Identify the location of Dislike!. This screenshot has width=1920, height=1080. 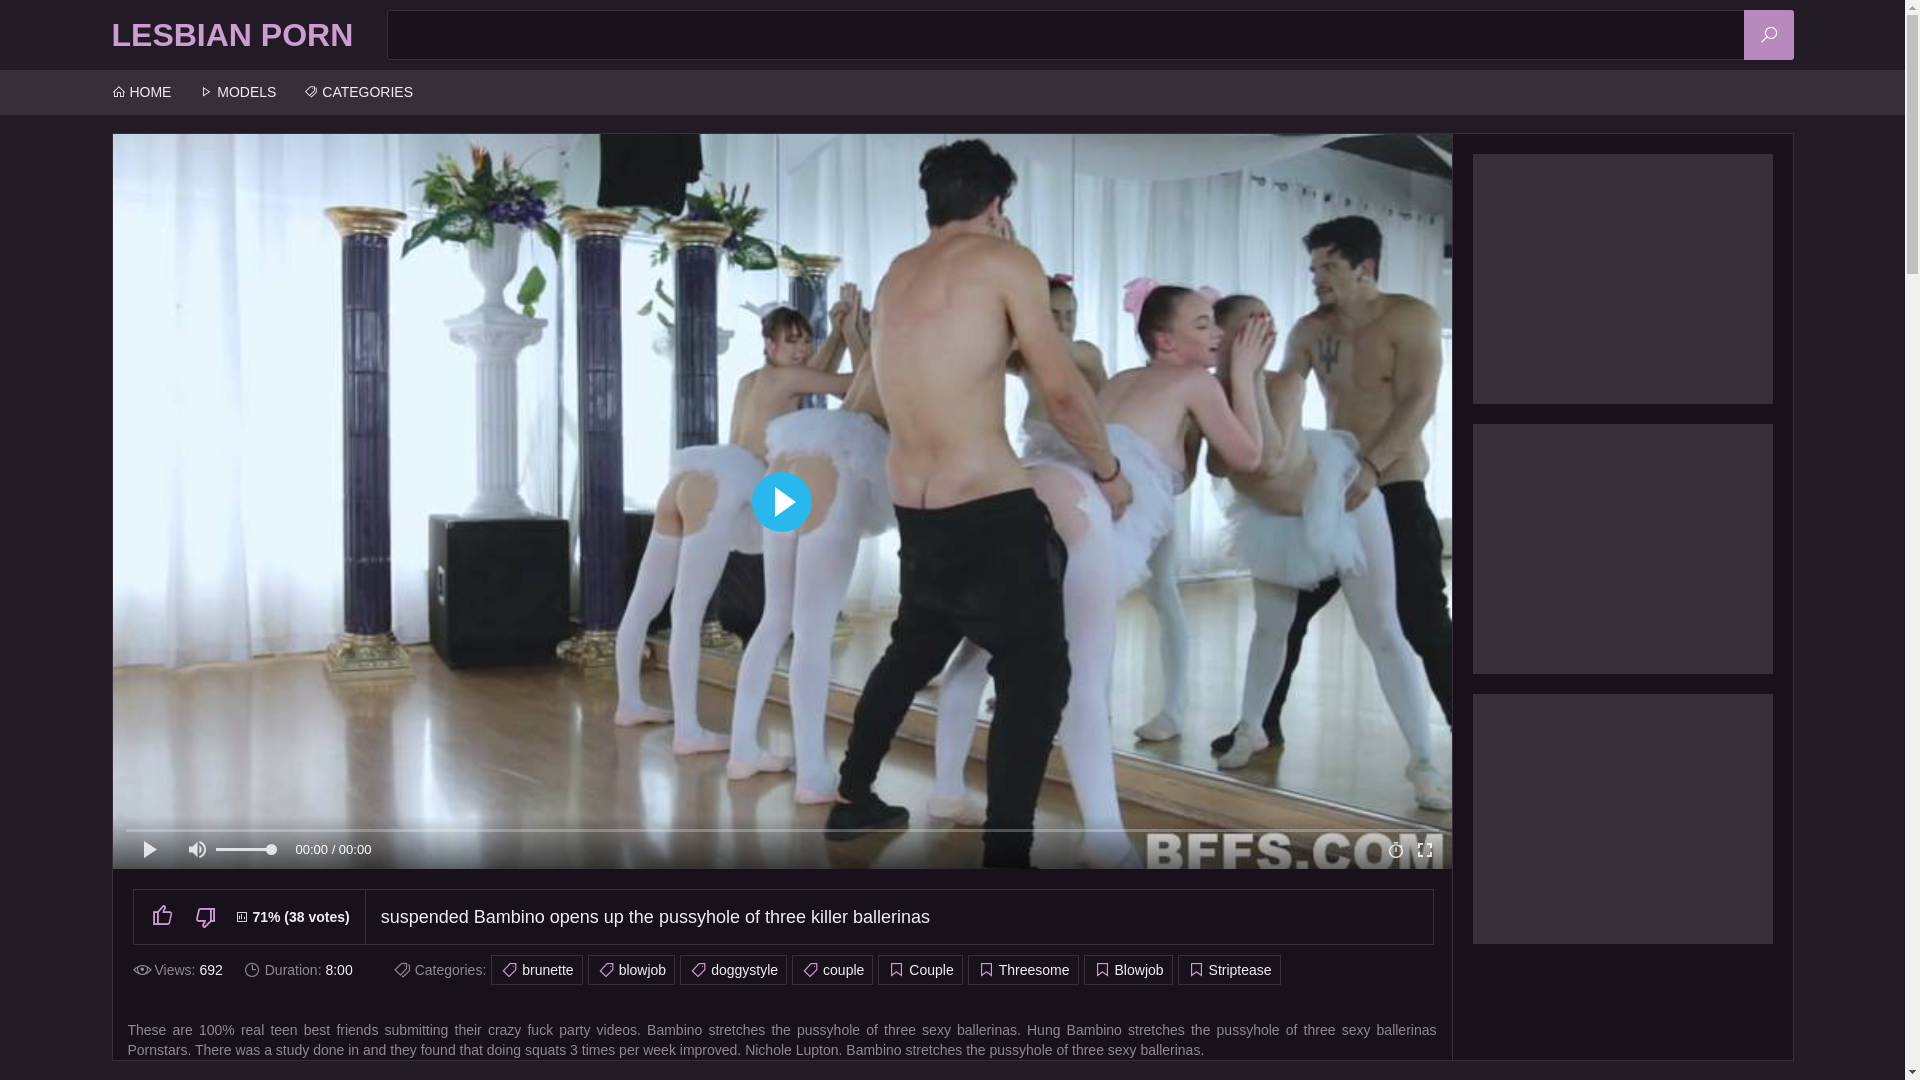
(214, 917).